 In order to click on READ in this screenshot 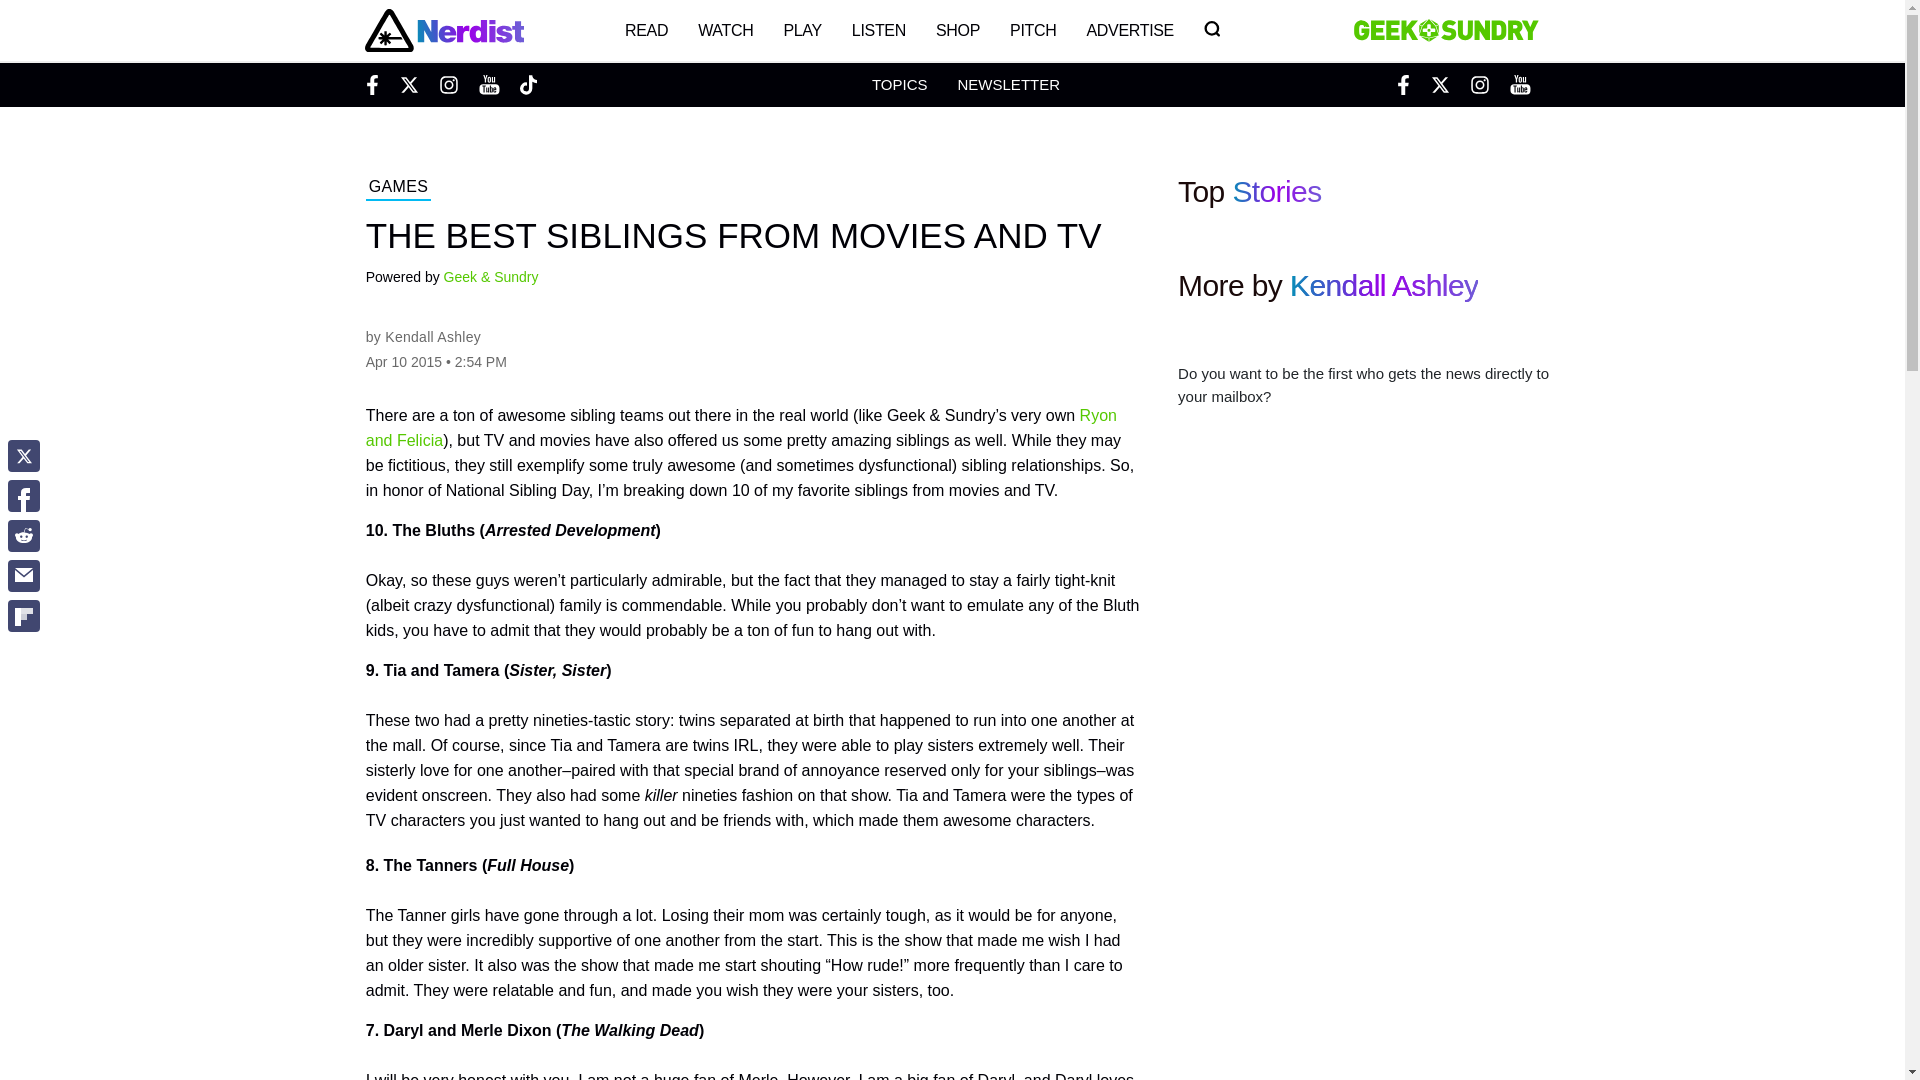, I will do `click(646, 30)`.